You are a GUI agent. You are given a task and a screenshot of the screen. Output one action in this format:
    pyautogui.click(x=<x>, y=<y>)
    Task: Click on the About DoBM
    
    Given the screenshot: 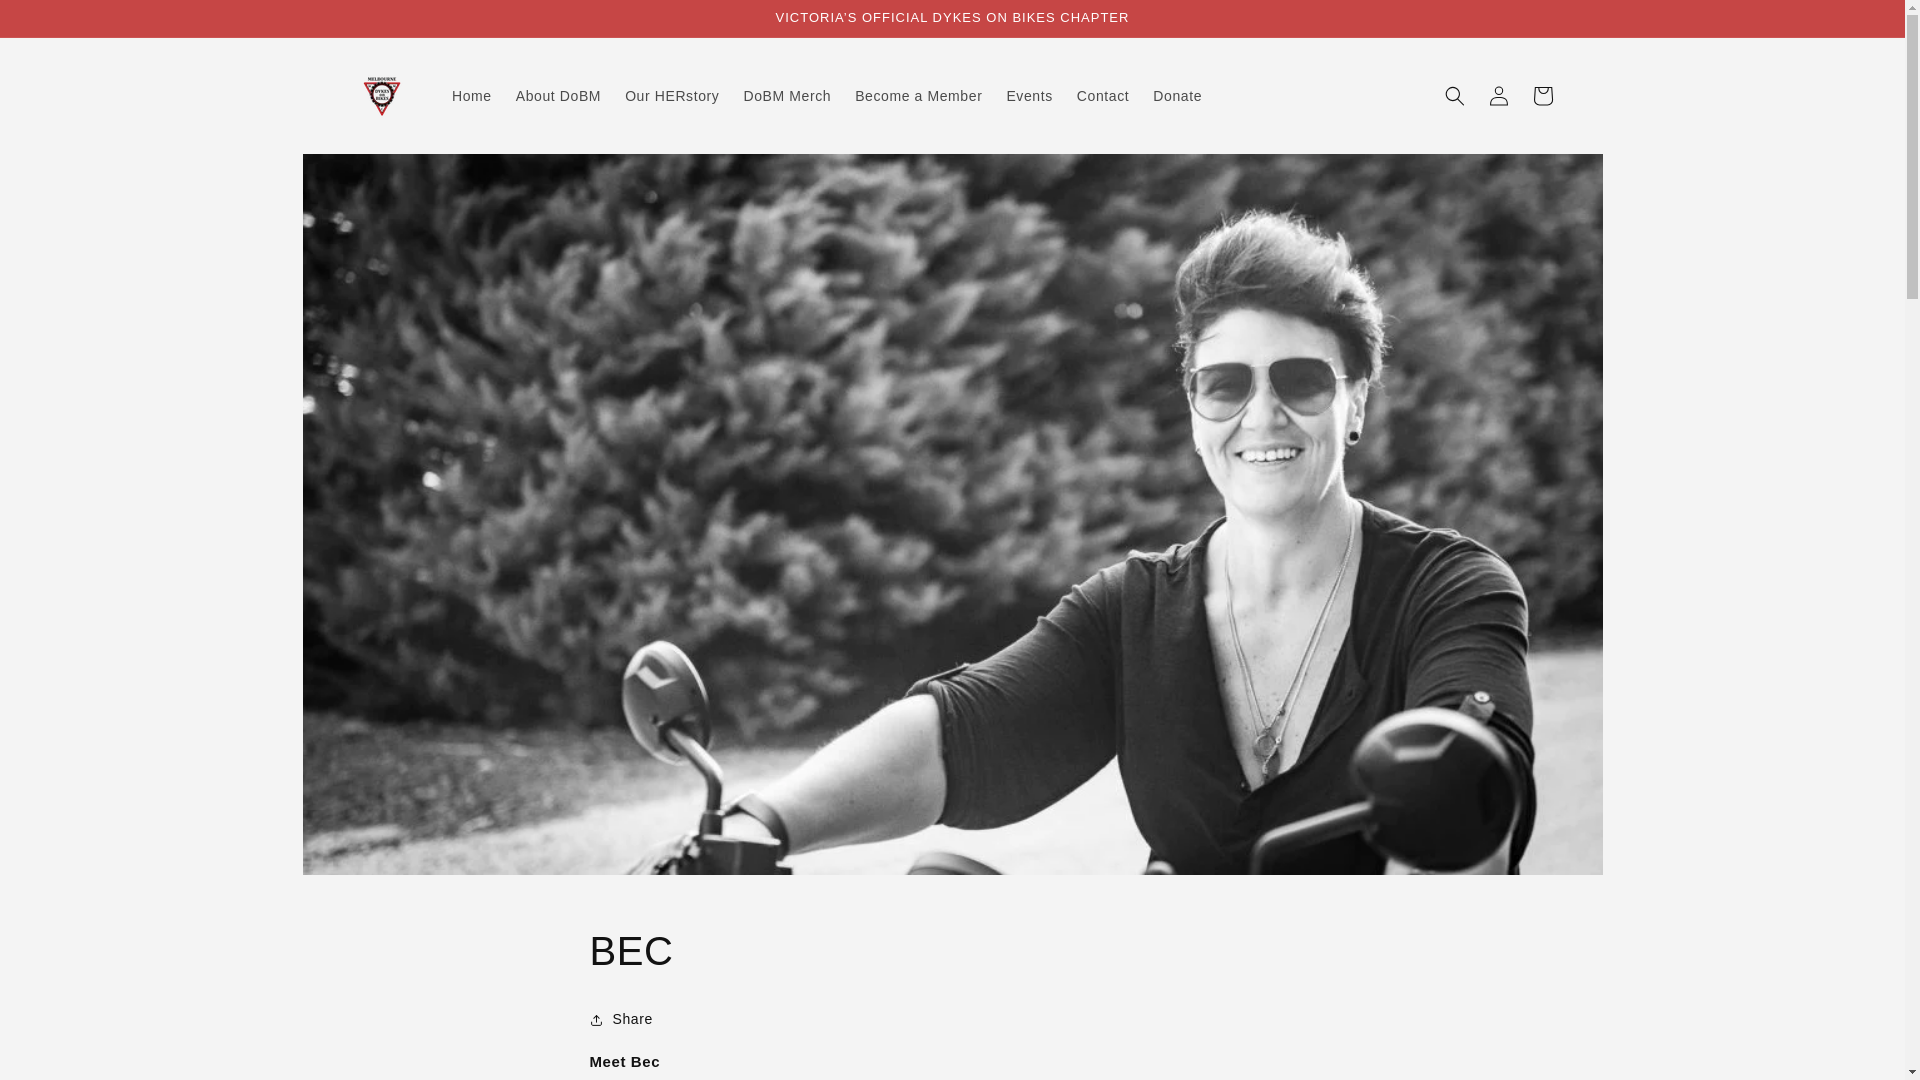 What is the action you would take?
    pyautogui.click(x=558, y=96)
    